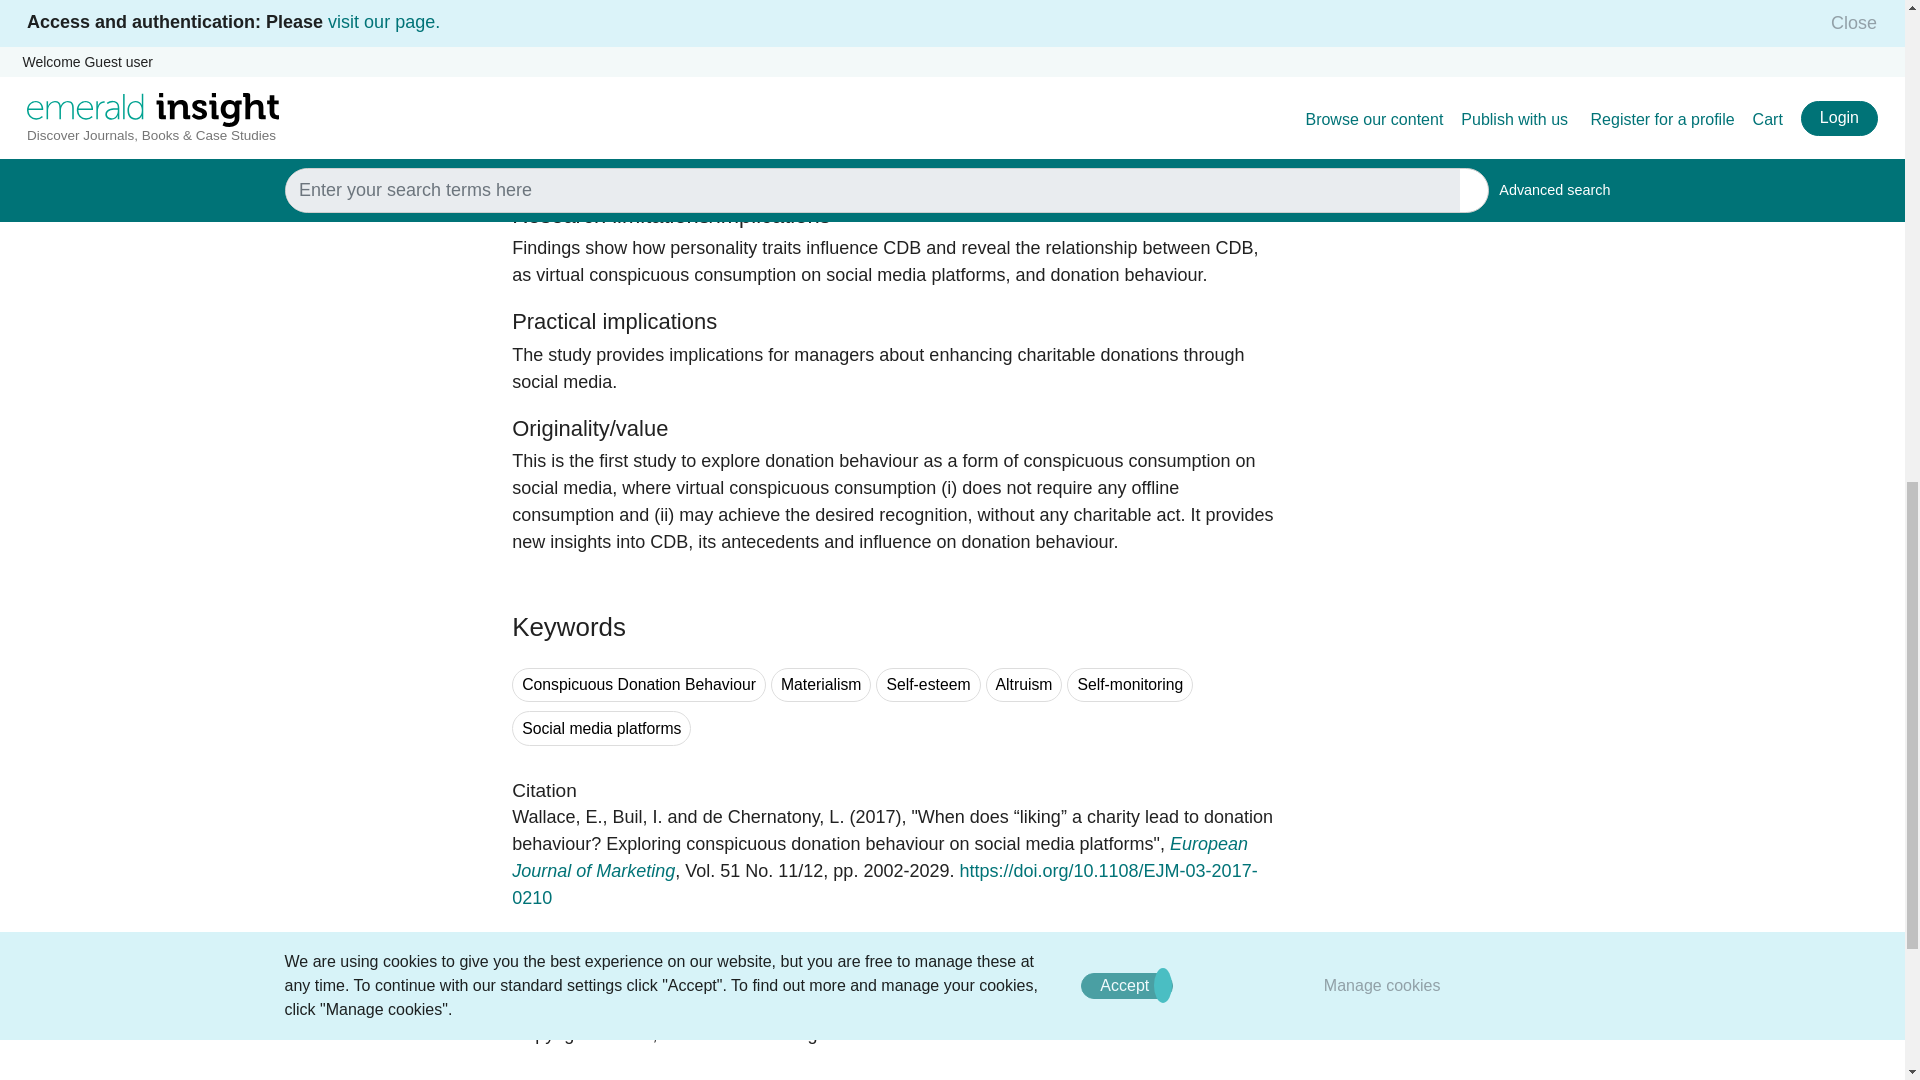 This screenshot has height=1080, width=1920. Describe the element at coordinates (639, 686) in the screenshot. I see `Search for keyword Conspicuous Donation Behaviour` at that location.